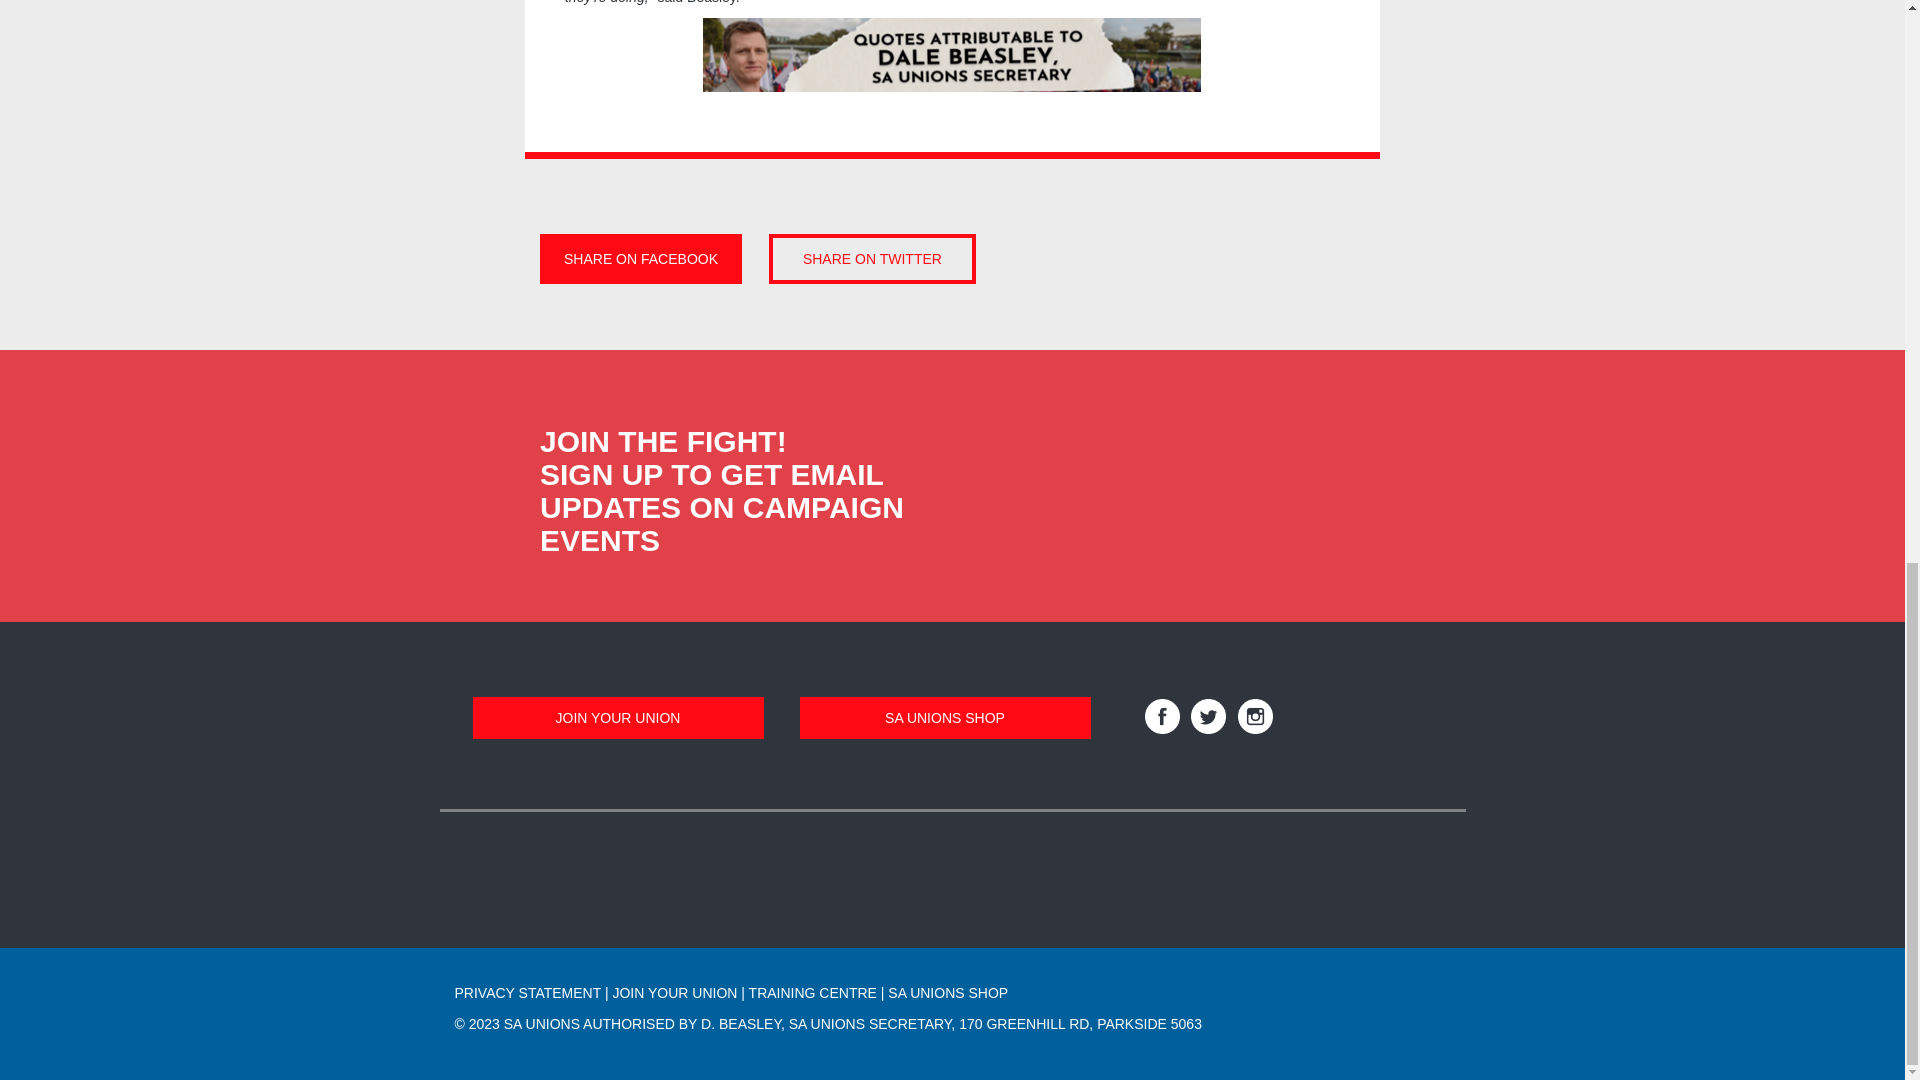 This screenshot has height=1080, width=1920. What do you see at coordinates (526, 992) in the screenshot?
I see `PRIVACY STATEMENT` at bounding box center [526, 992].